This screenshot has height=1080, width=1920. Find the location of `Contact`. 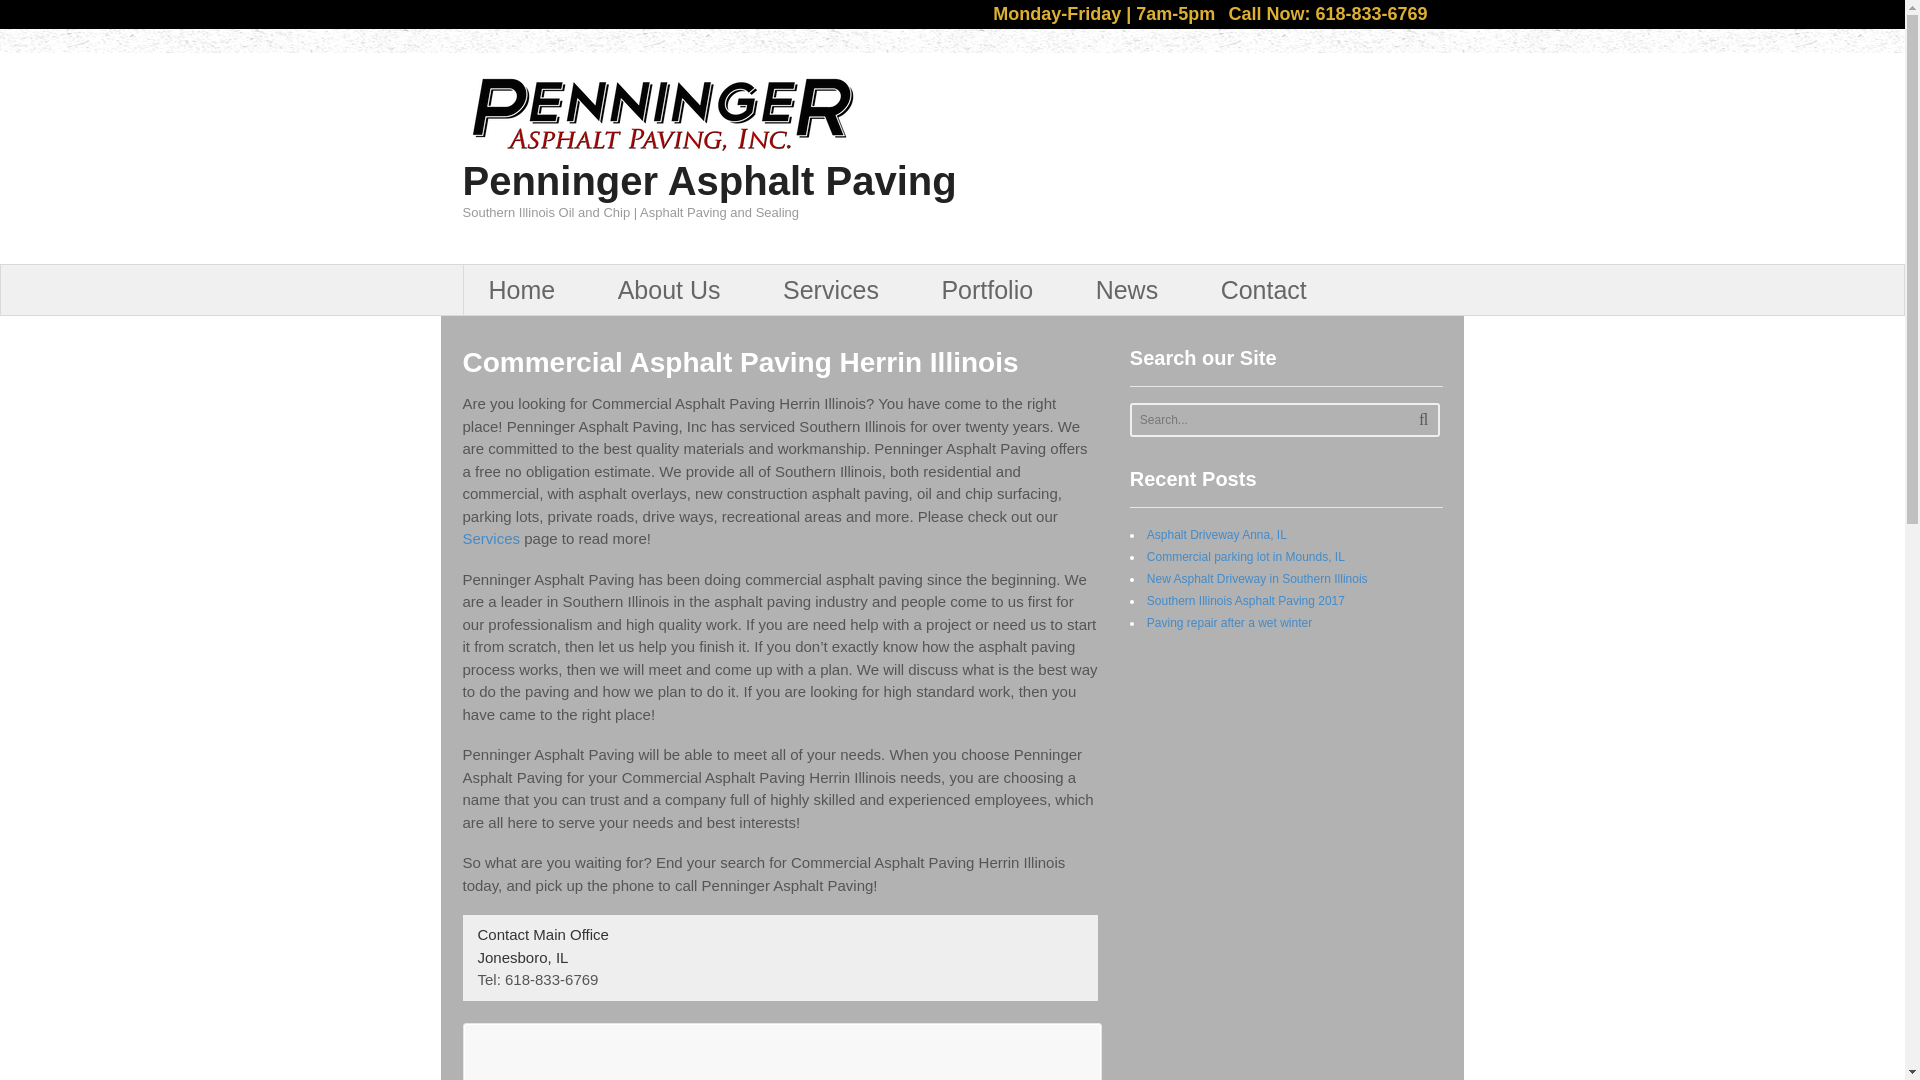

Contact is located at coordinates (1270, 290).